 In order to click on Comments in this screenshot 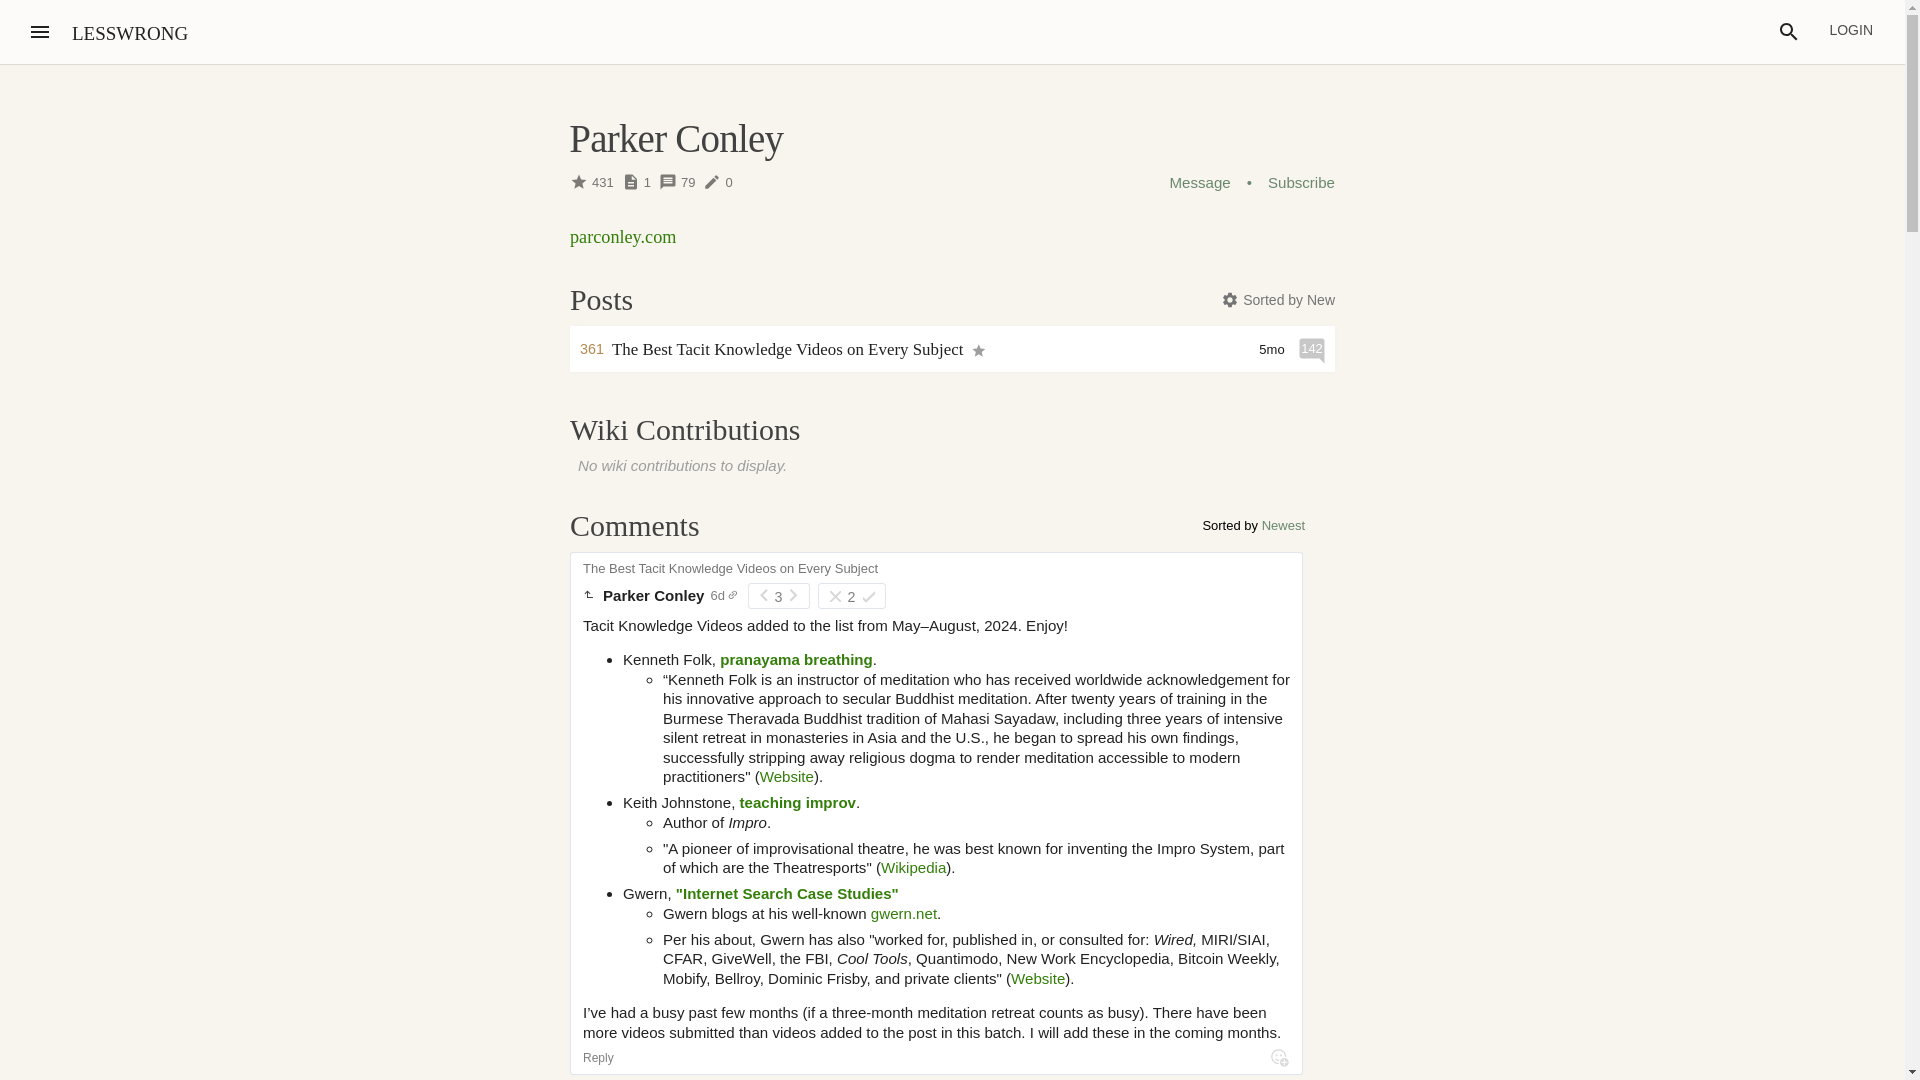, I will do `click(635, 525)`.